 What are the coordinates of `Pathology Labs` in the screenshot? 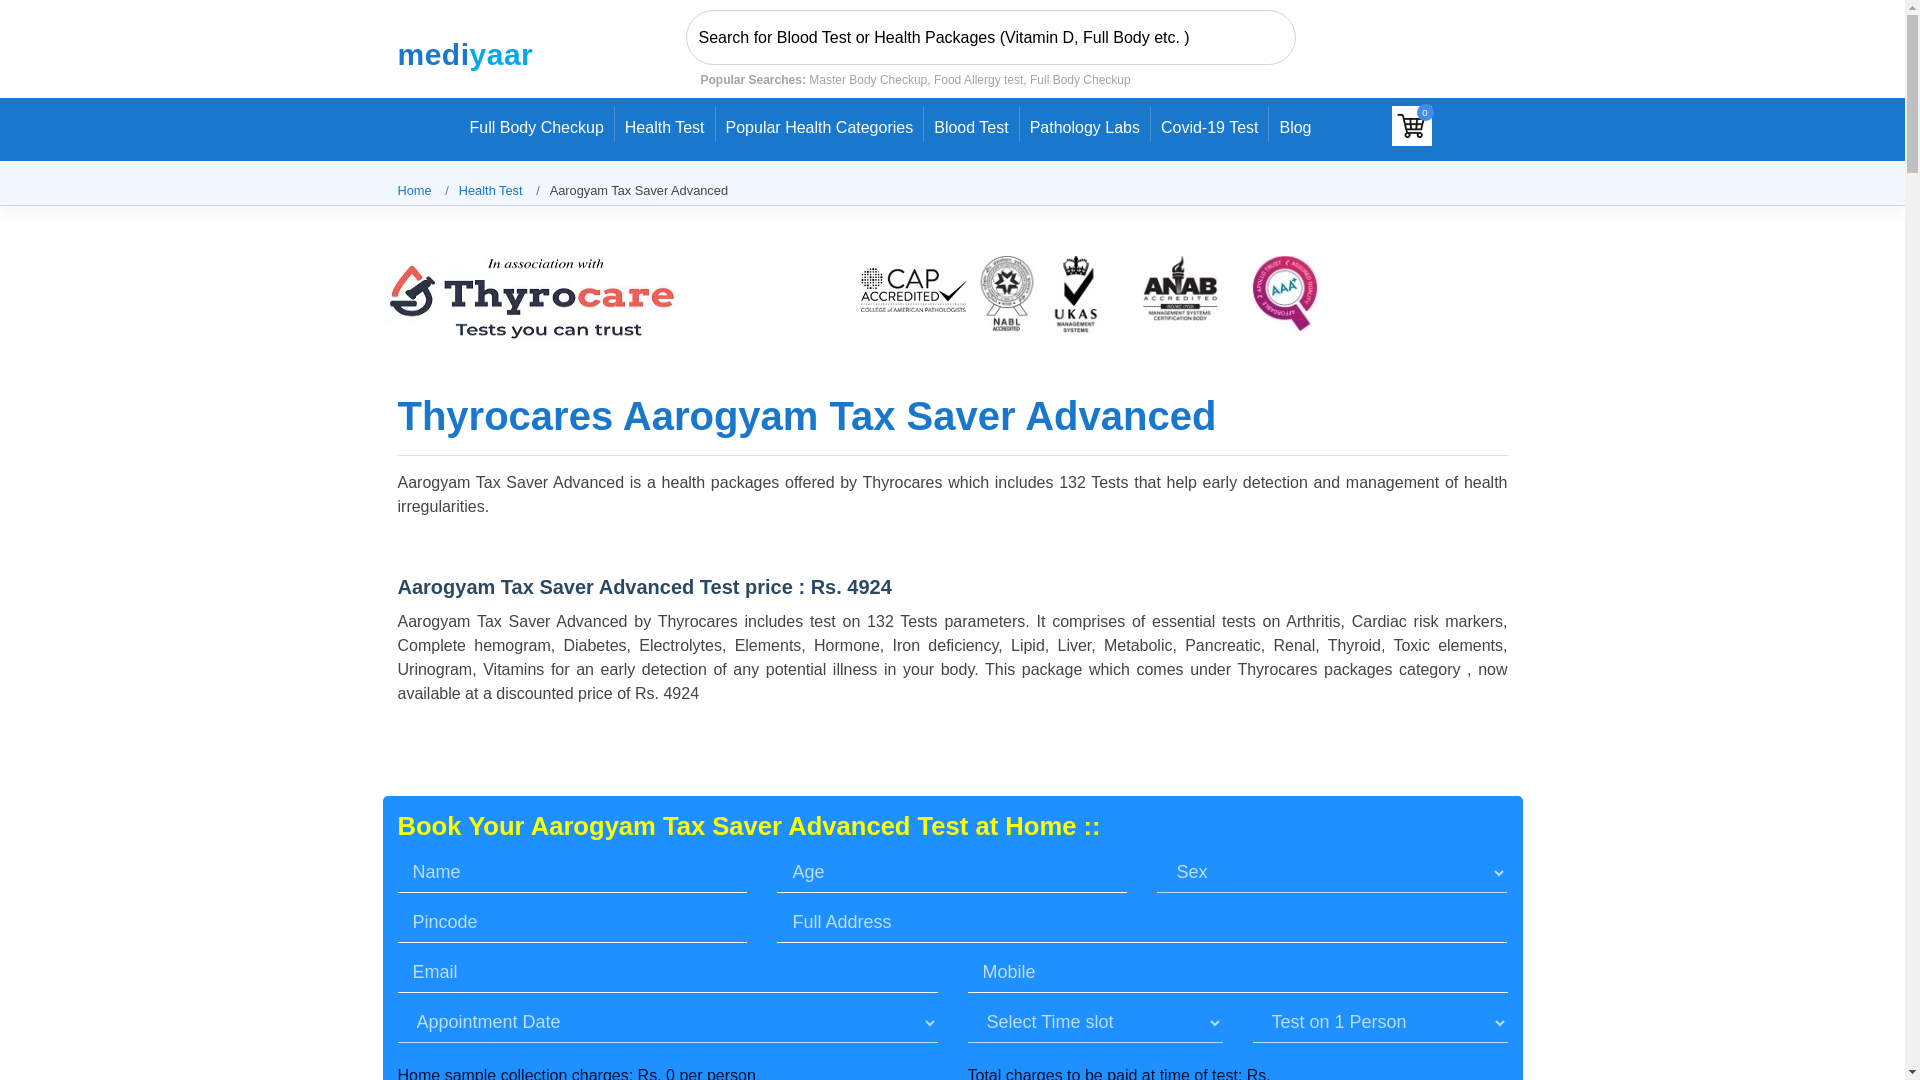 It's located at (1084, 123).